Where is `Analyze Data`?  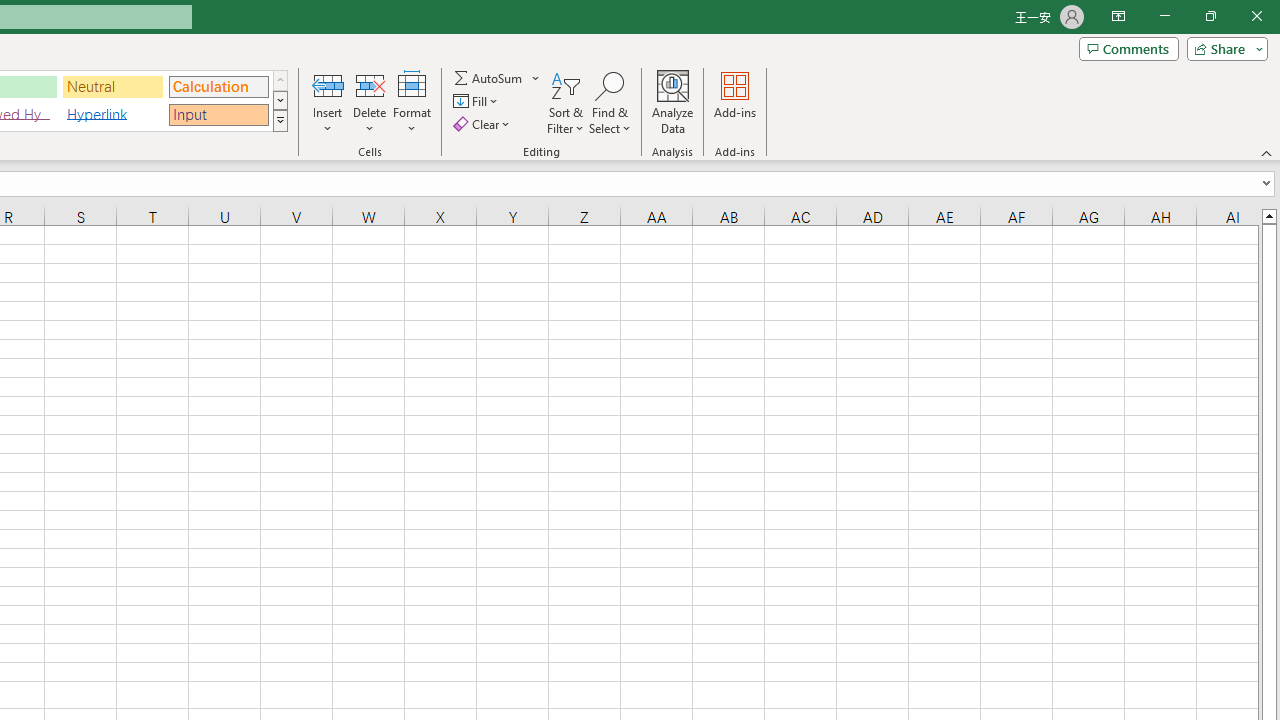 Analyze Data is located at coordinates (673, 102).